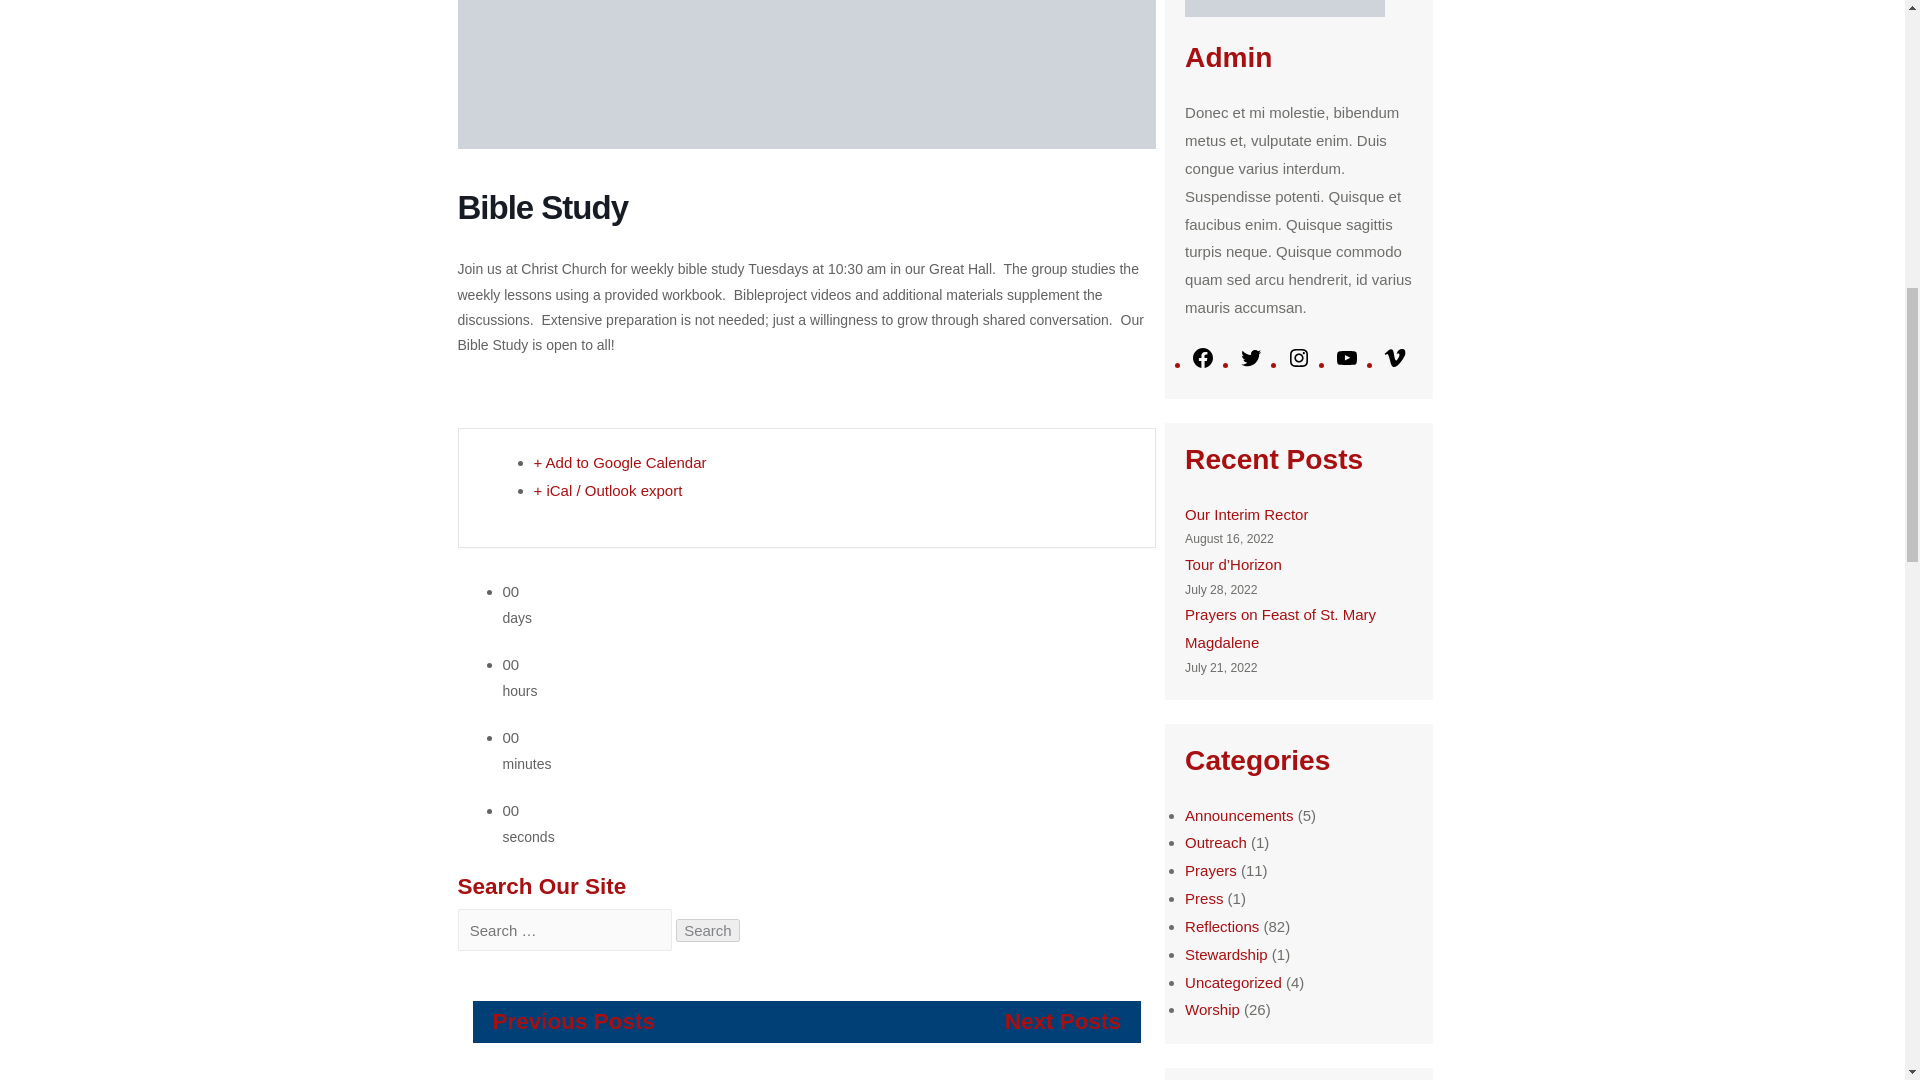  Describe the element at coordinates (1222, 926) in the screenshot. I see `Reflections` at that location.